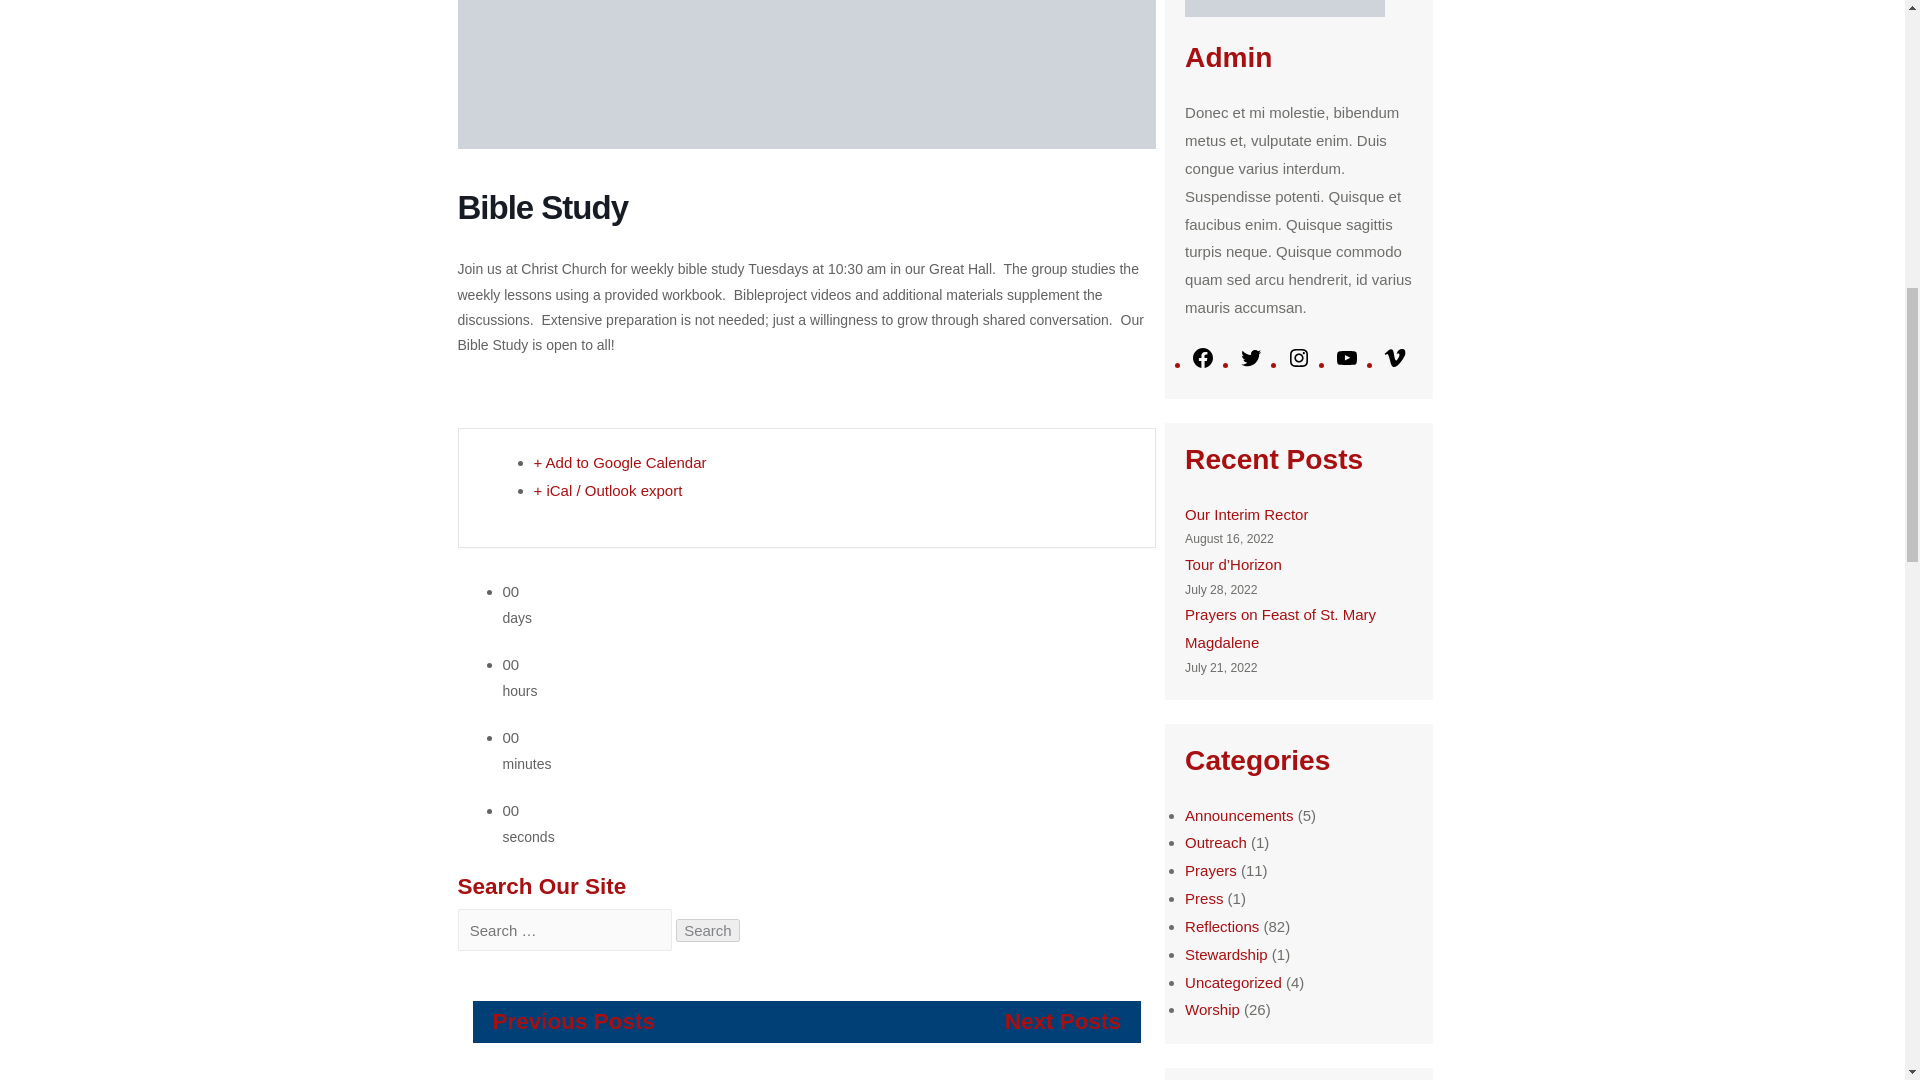  Describe the element at coordinates (1222, 926) in the screenshot. I see `Reflections` at that location.